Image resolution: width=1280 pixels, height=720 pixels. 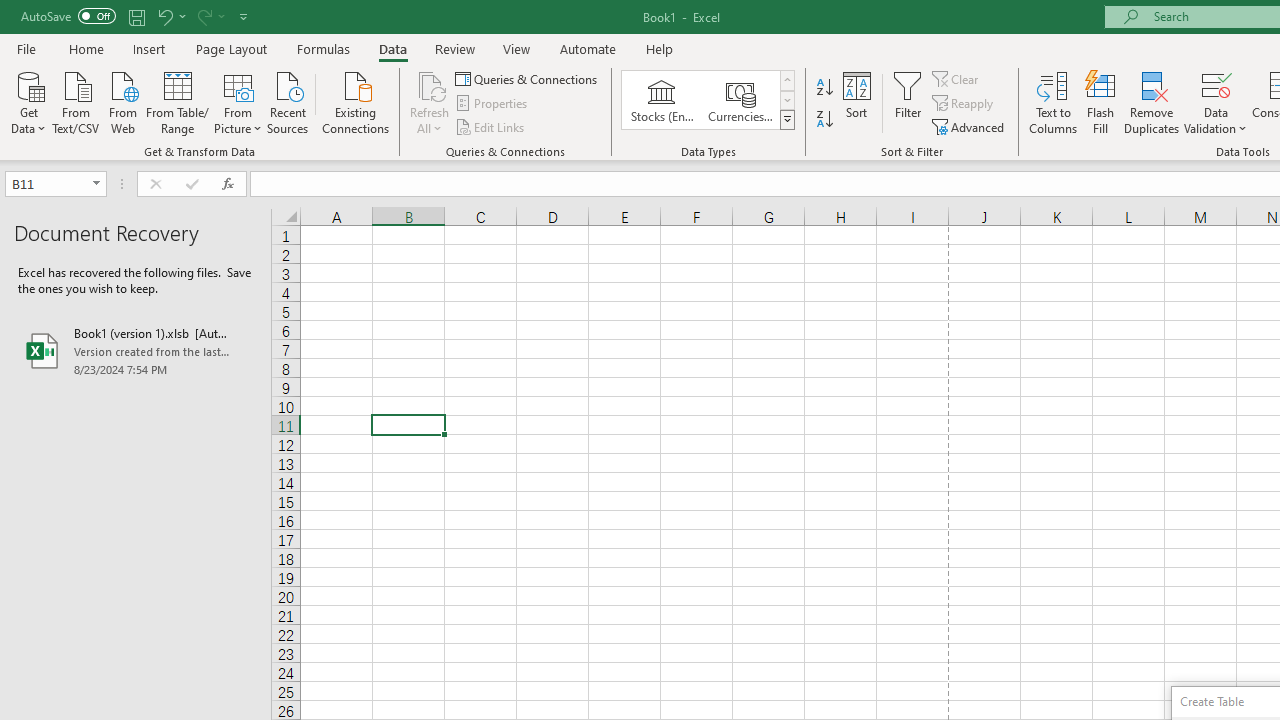 What do you see at coordinates (662, 100) in the screenshot?
I see `Stocks (English)` at bounding box center [662, 100].